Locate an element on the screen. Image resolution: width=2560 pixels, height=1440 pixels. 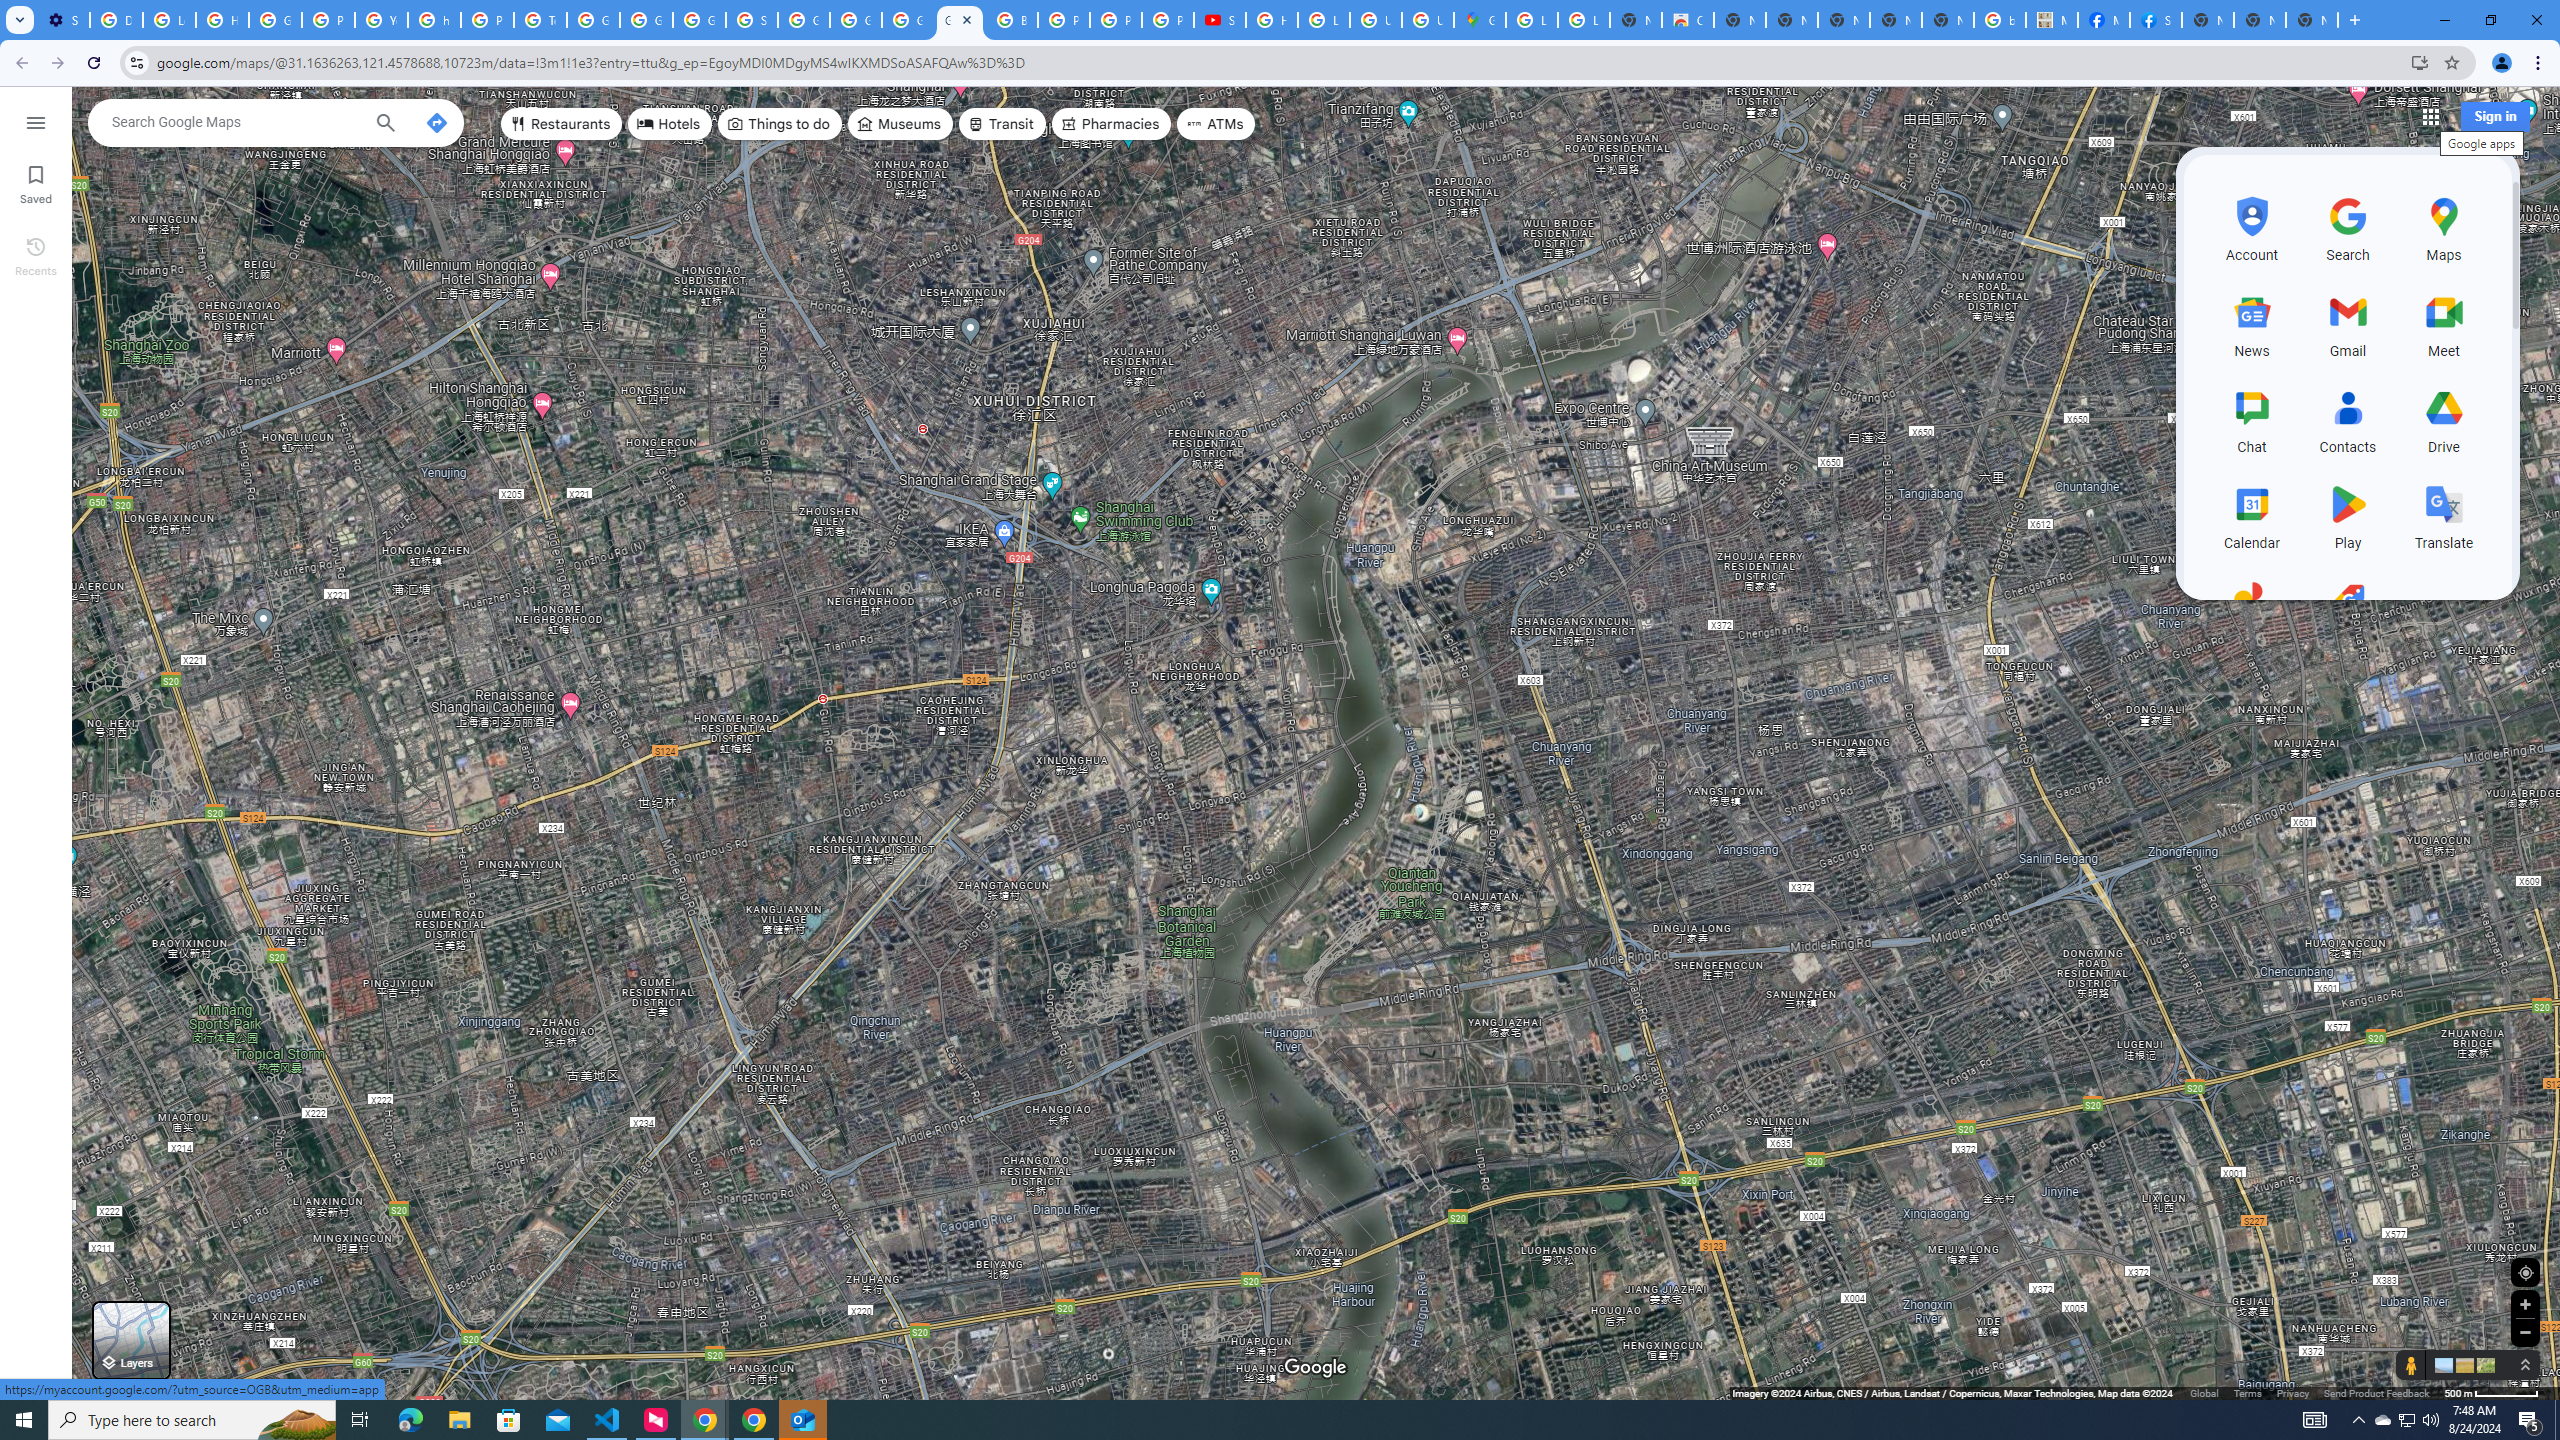
Subscriptions - YouTube is located at coordinates (1220, 20).